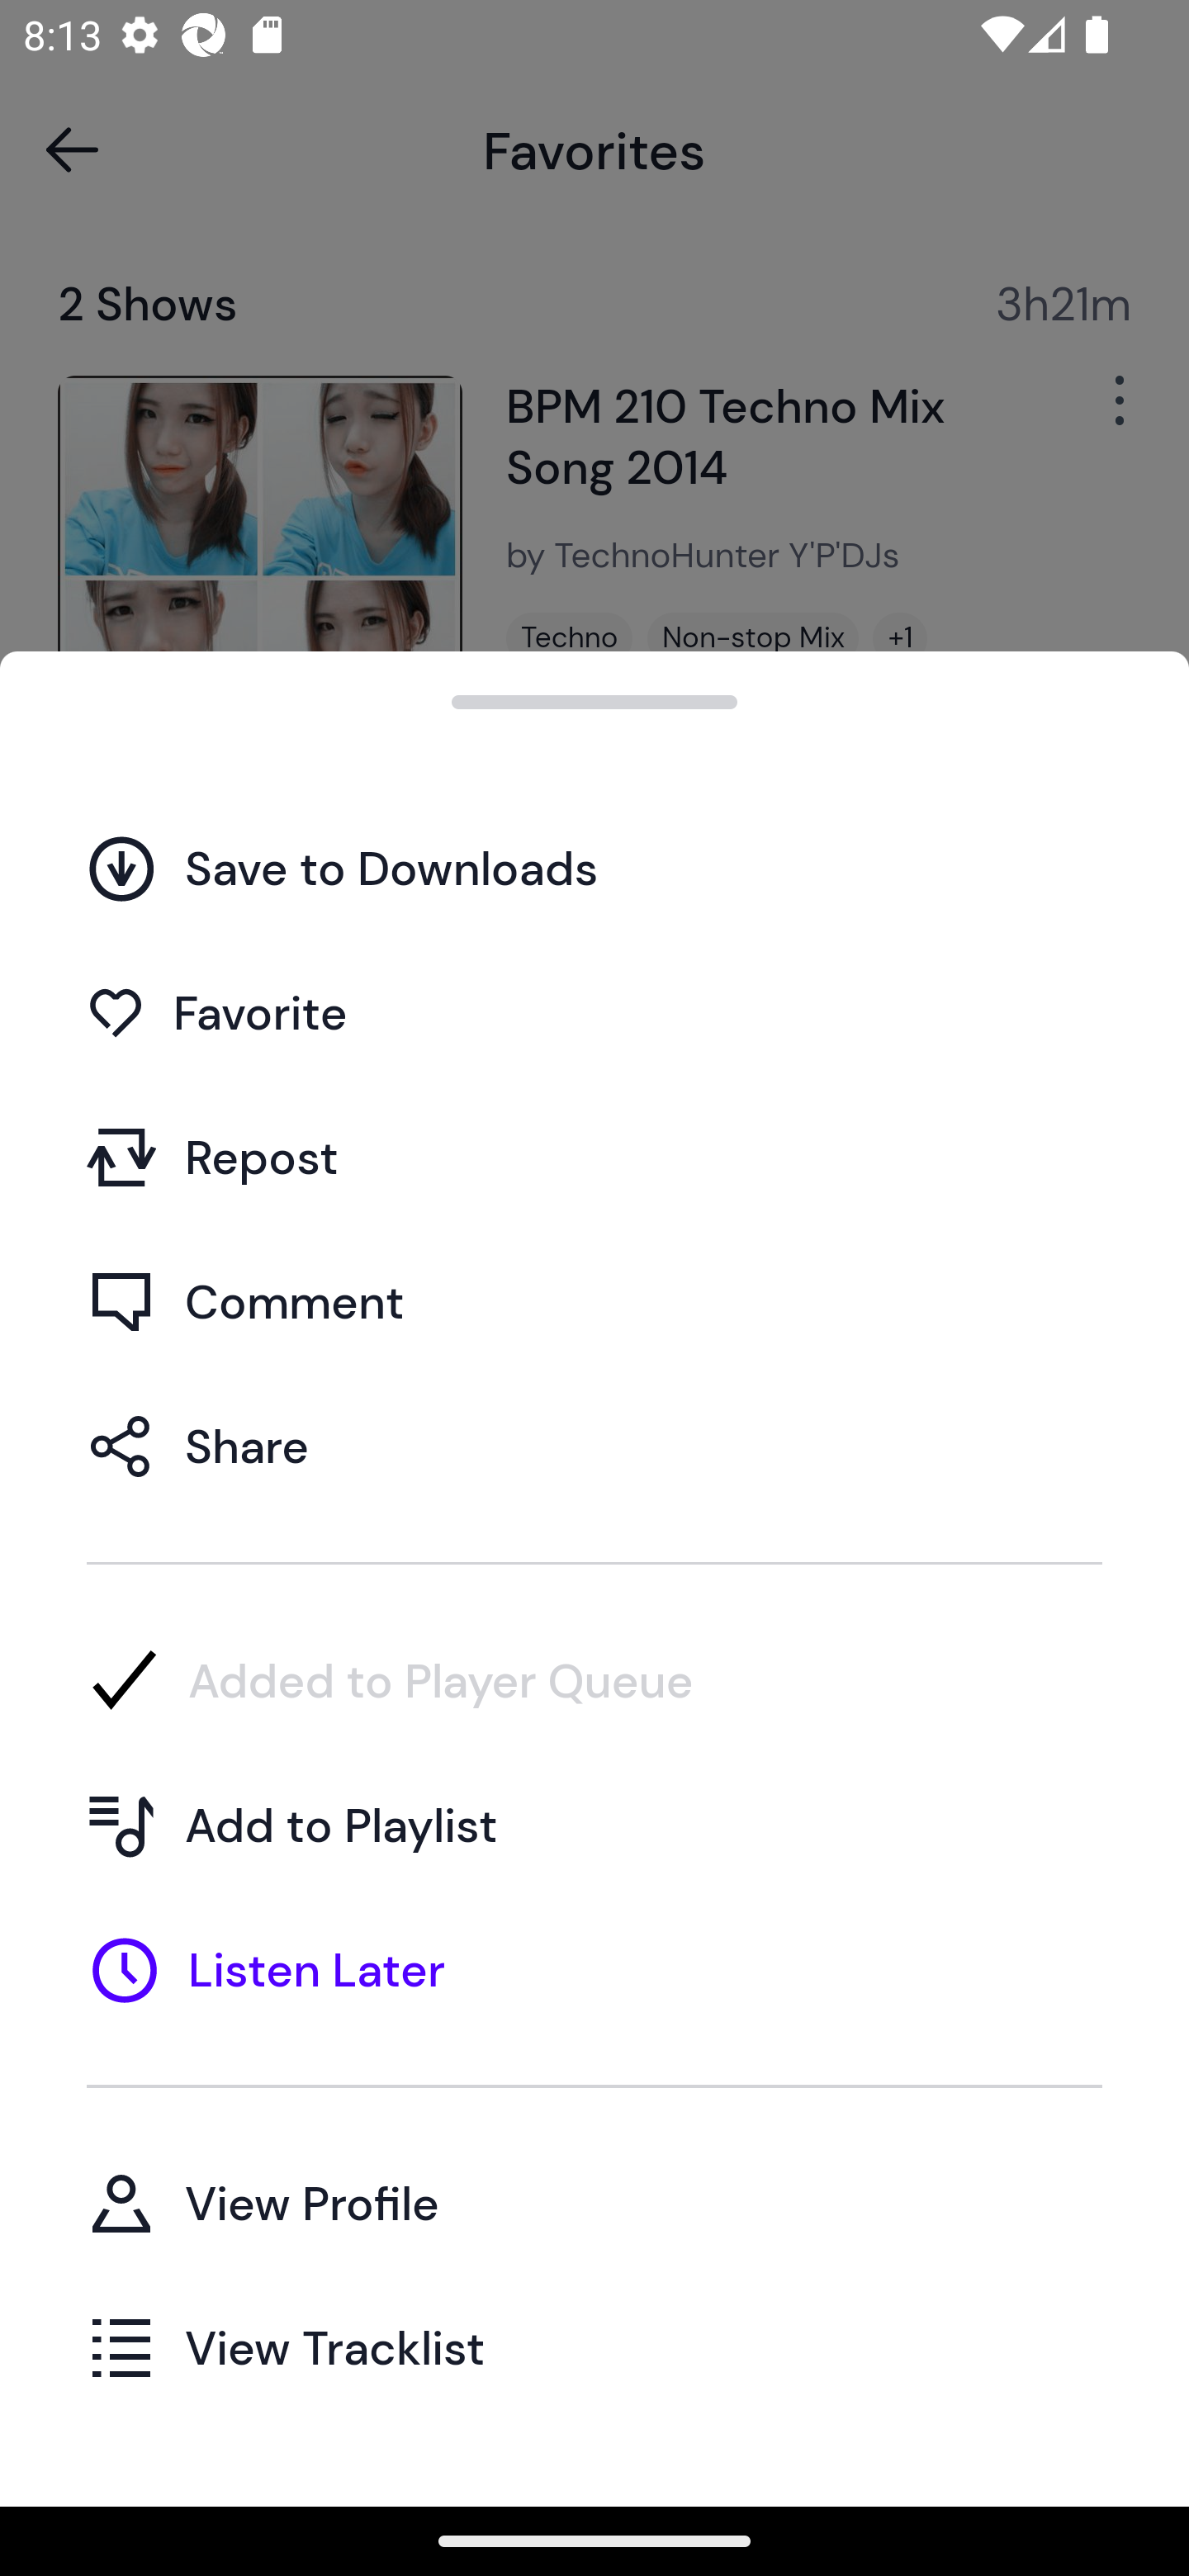  I want to click on Listen Later, so click(594, 1970).